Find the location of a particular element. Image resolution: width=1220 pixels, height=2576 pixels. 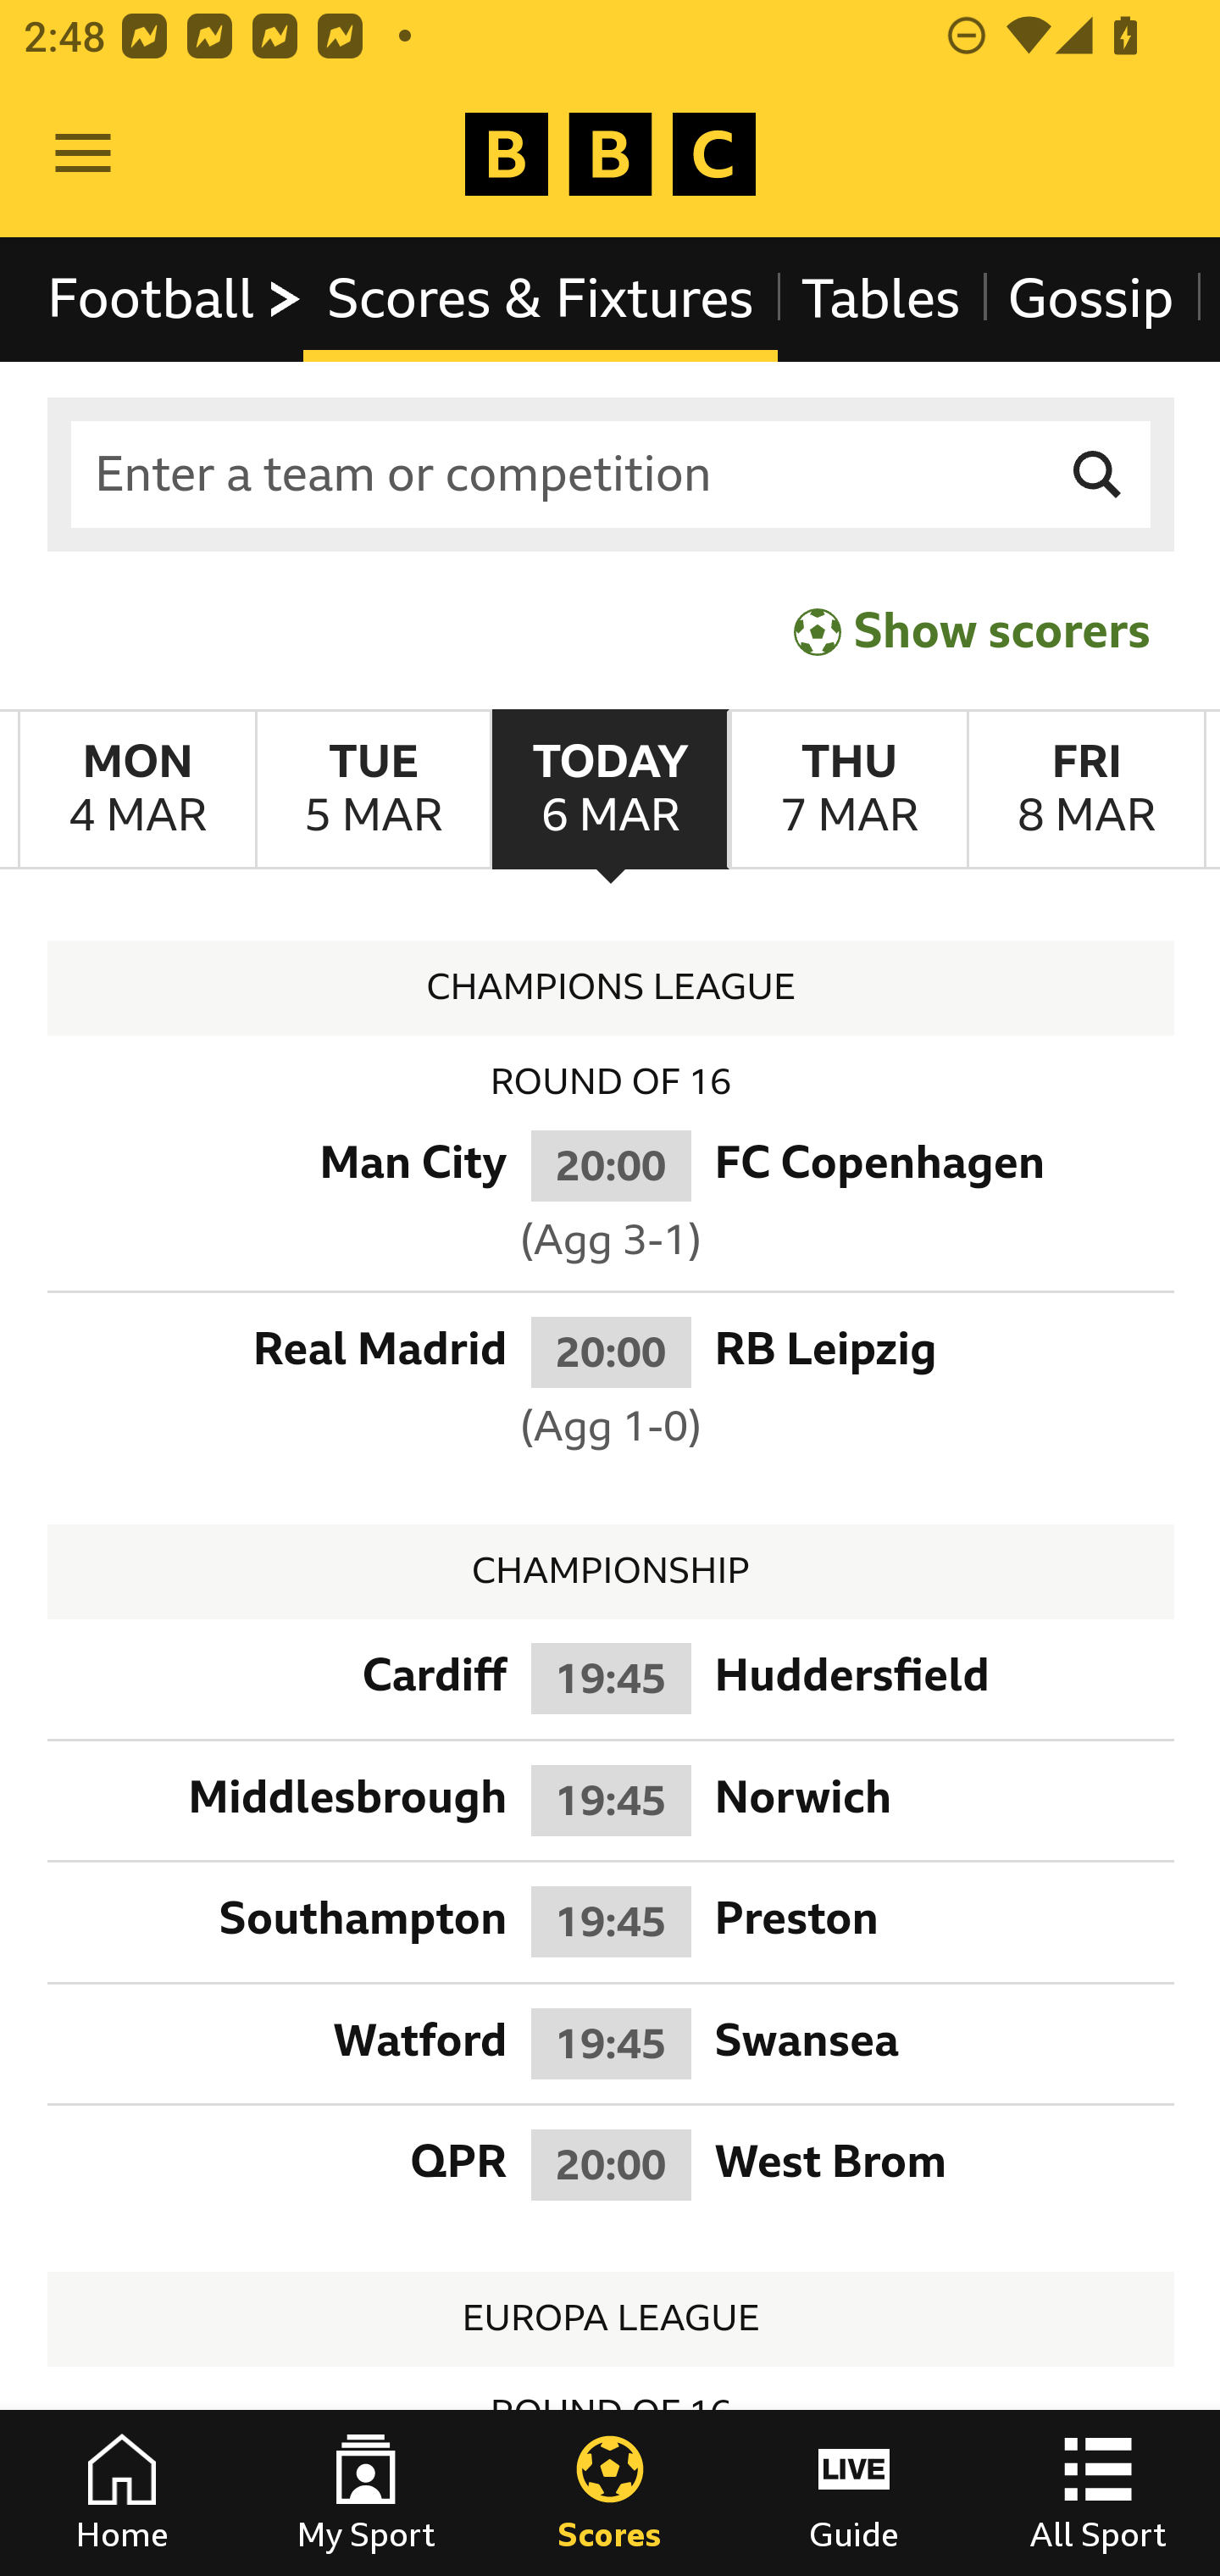

Show scorers is located at coordinates (972, 630).